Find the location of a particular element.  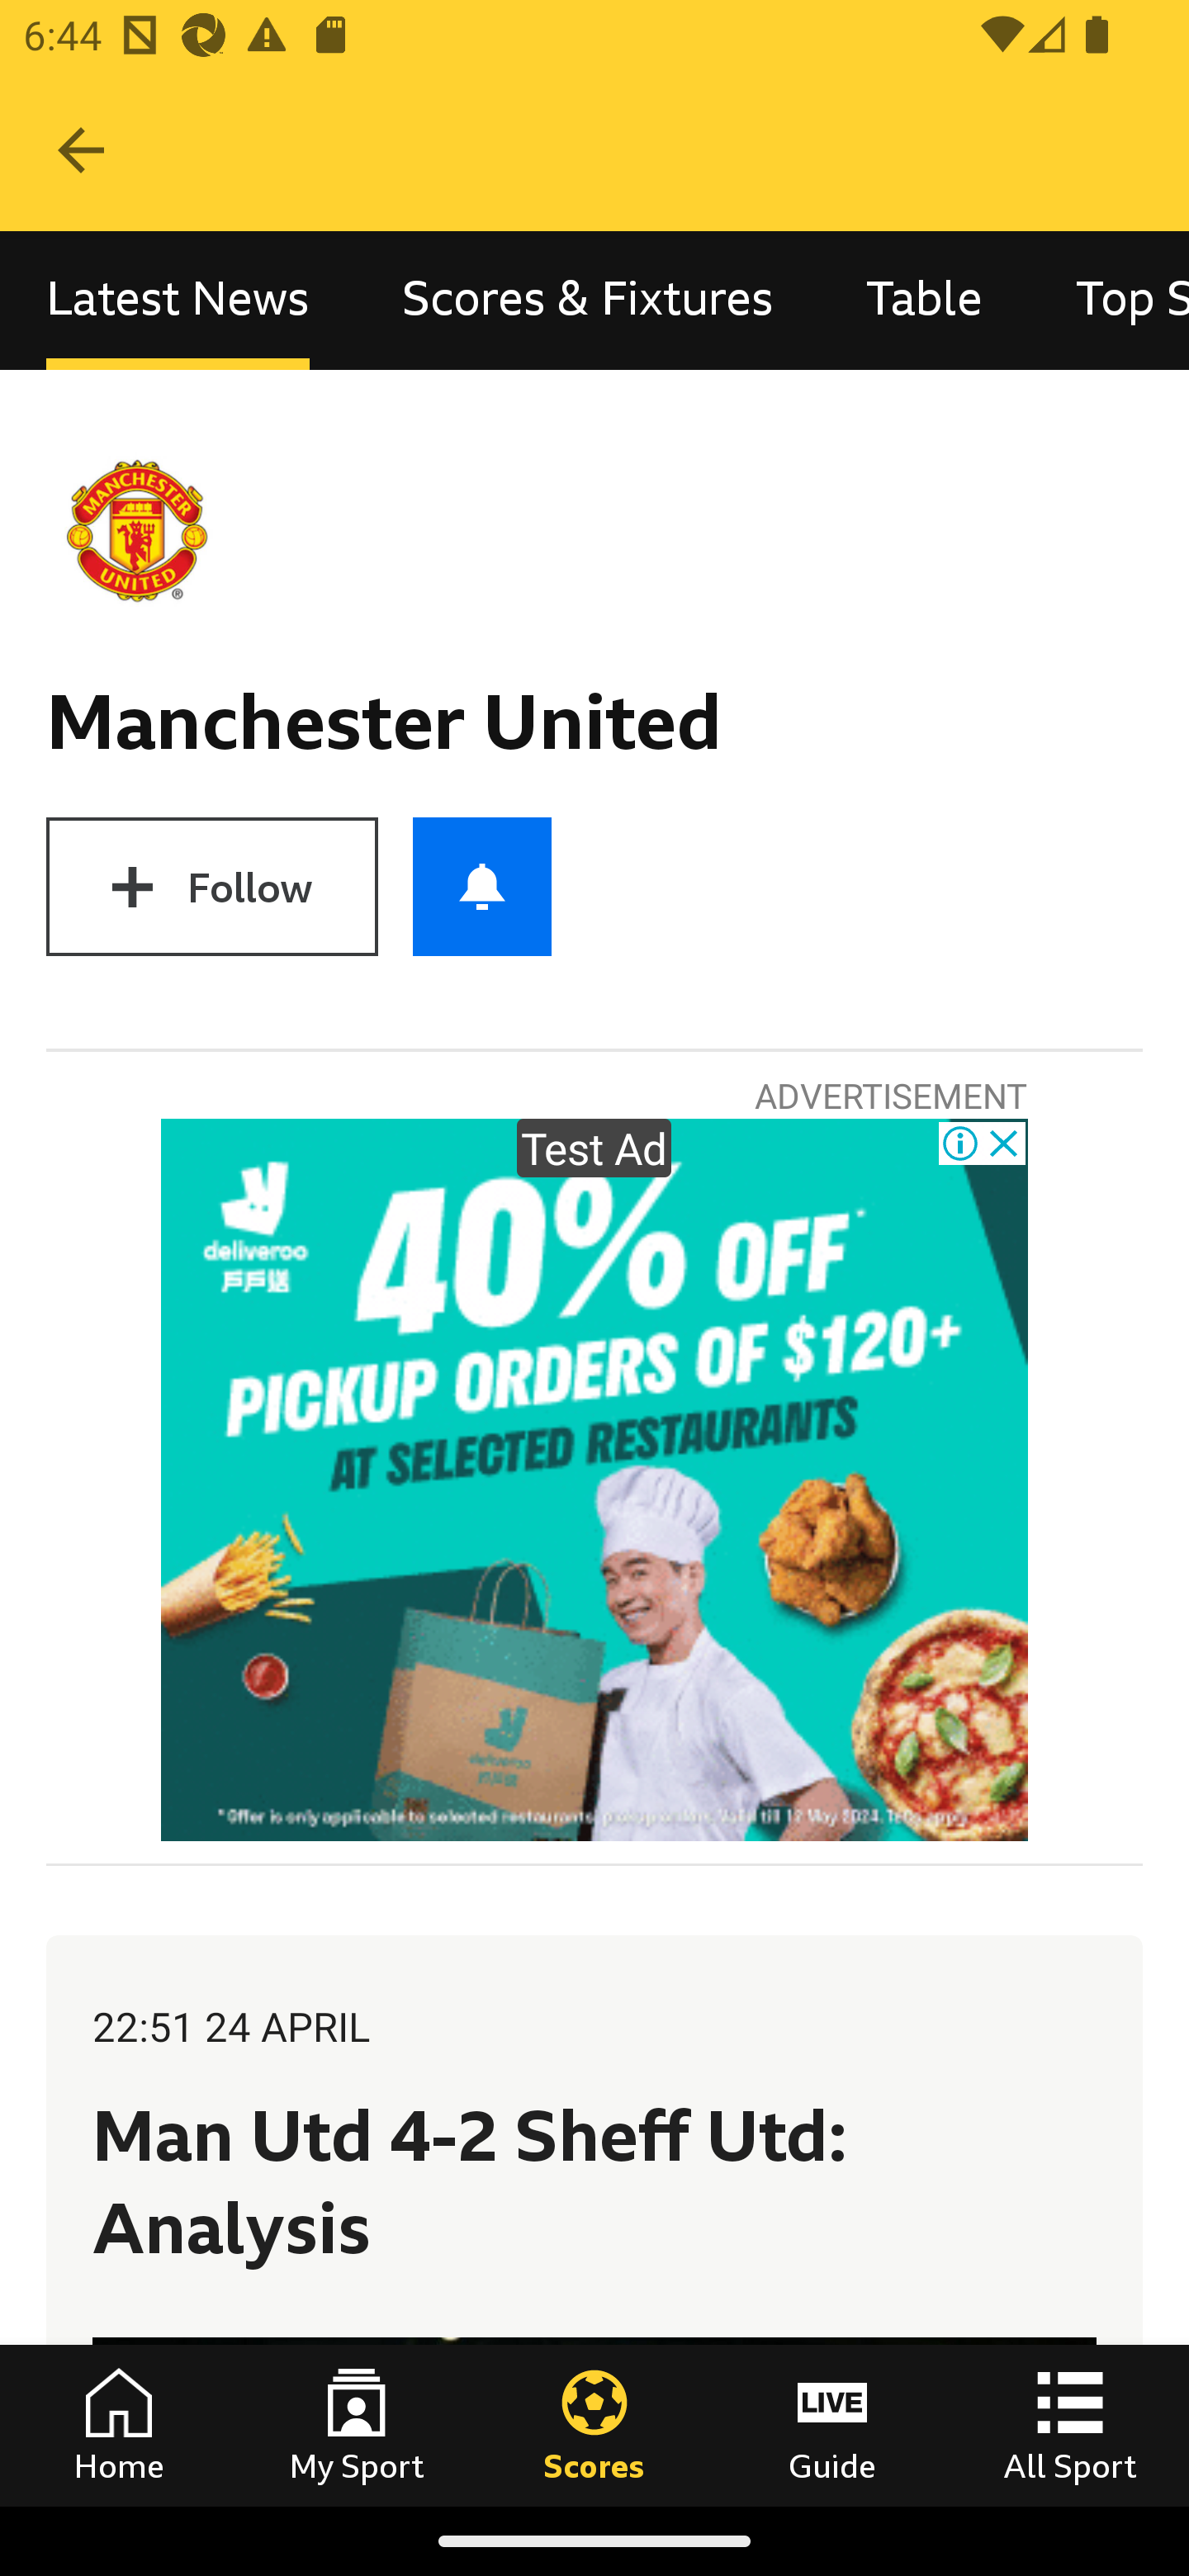

My Sport is located at coordinates (357, 2425).